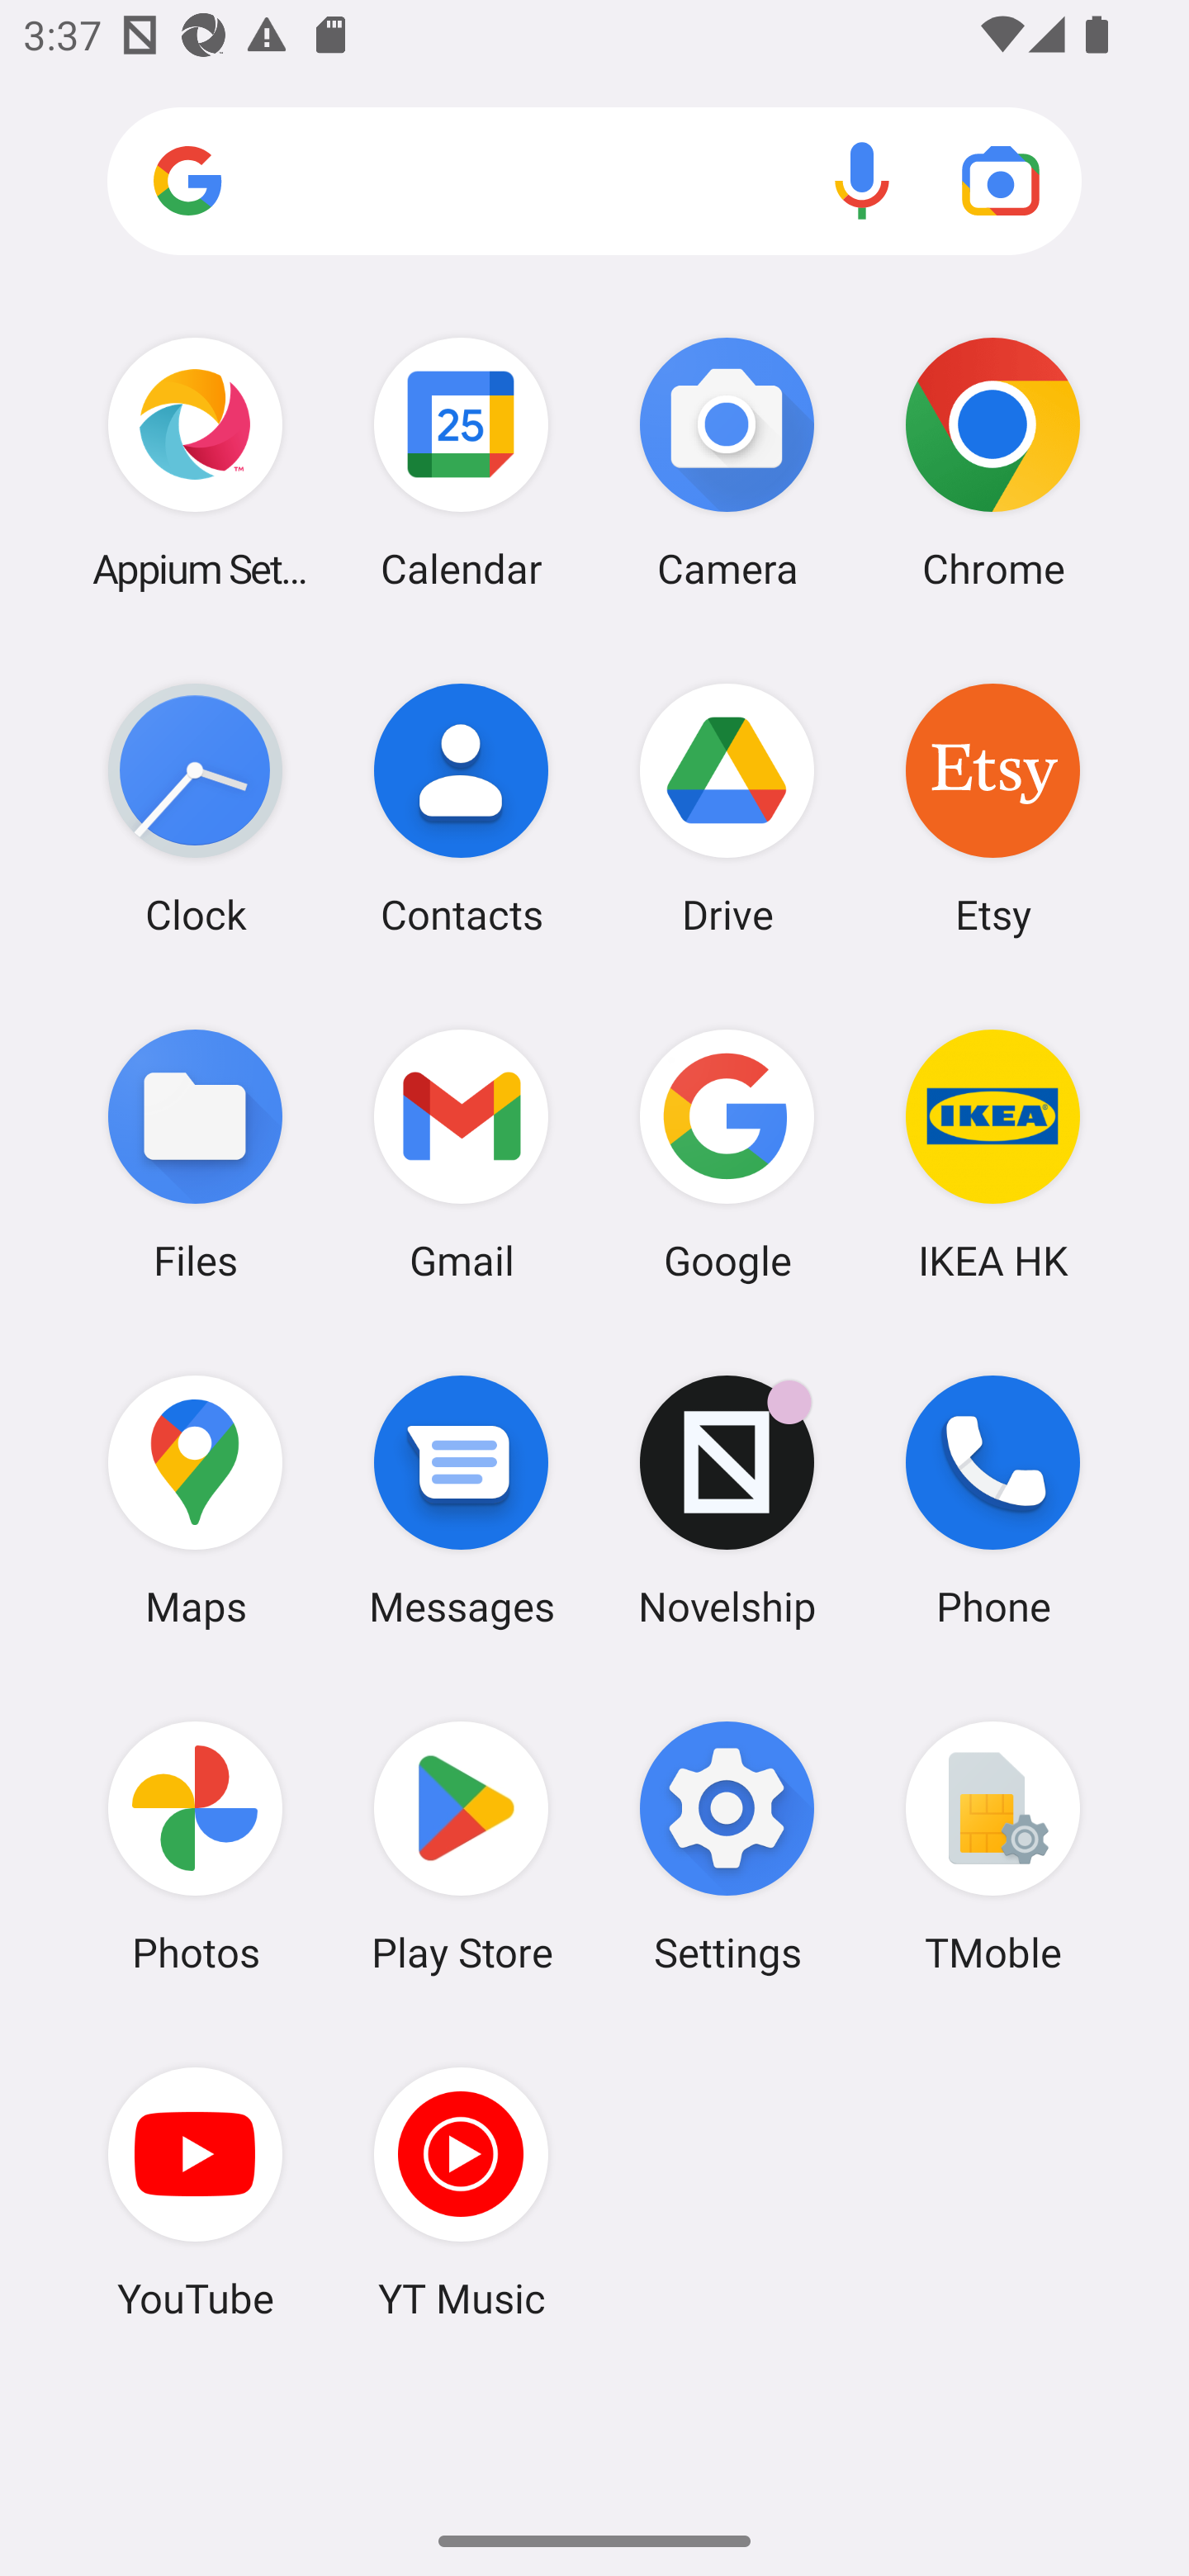  I want to click on Etsy, so click(992, 808).